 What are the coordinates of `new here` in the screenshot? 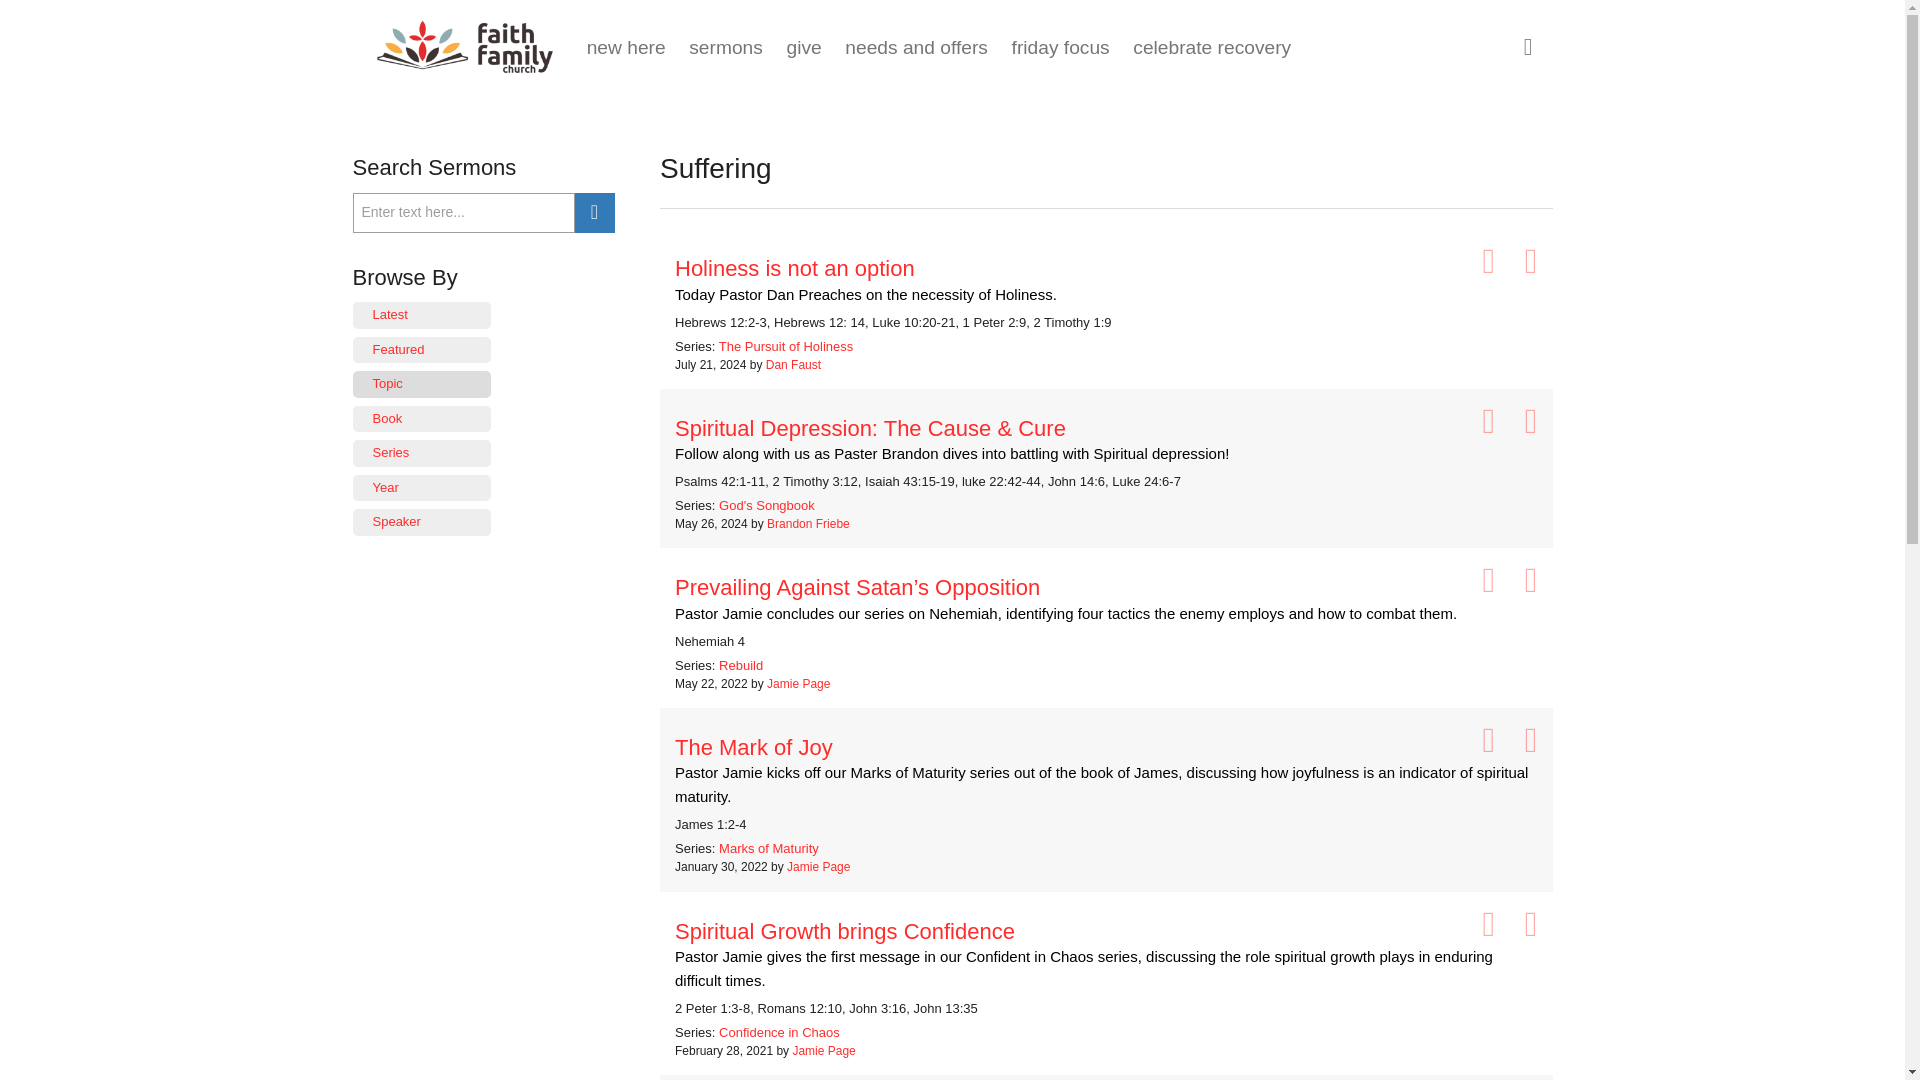 It's located at (626, 47).